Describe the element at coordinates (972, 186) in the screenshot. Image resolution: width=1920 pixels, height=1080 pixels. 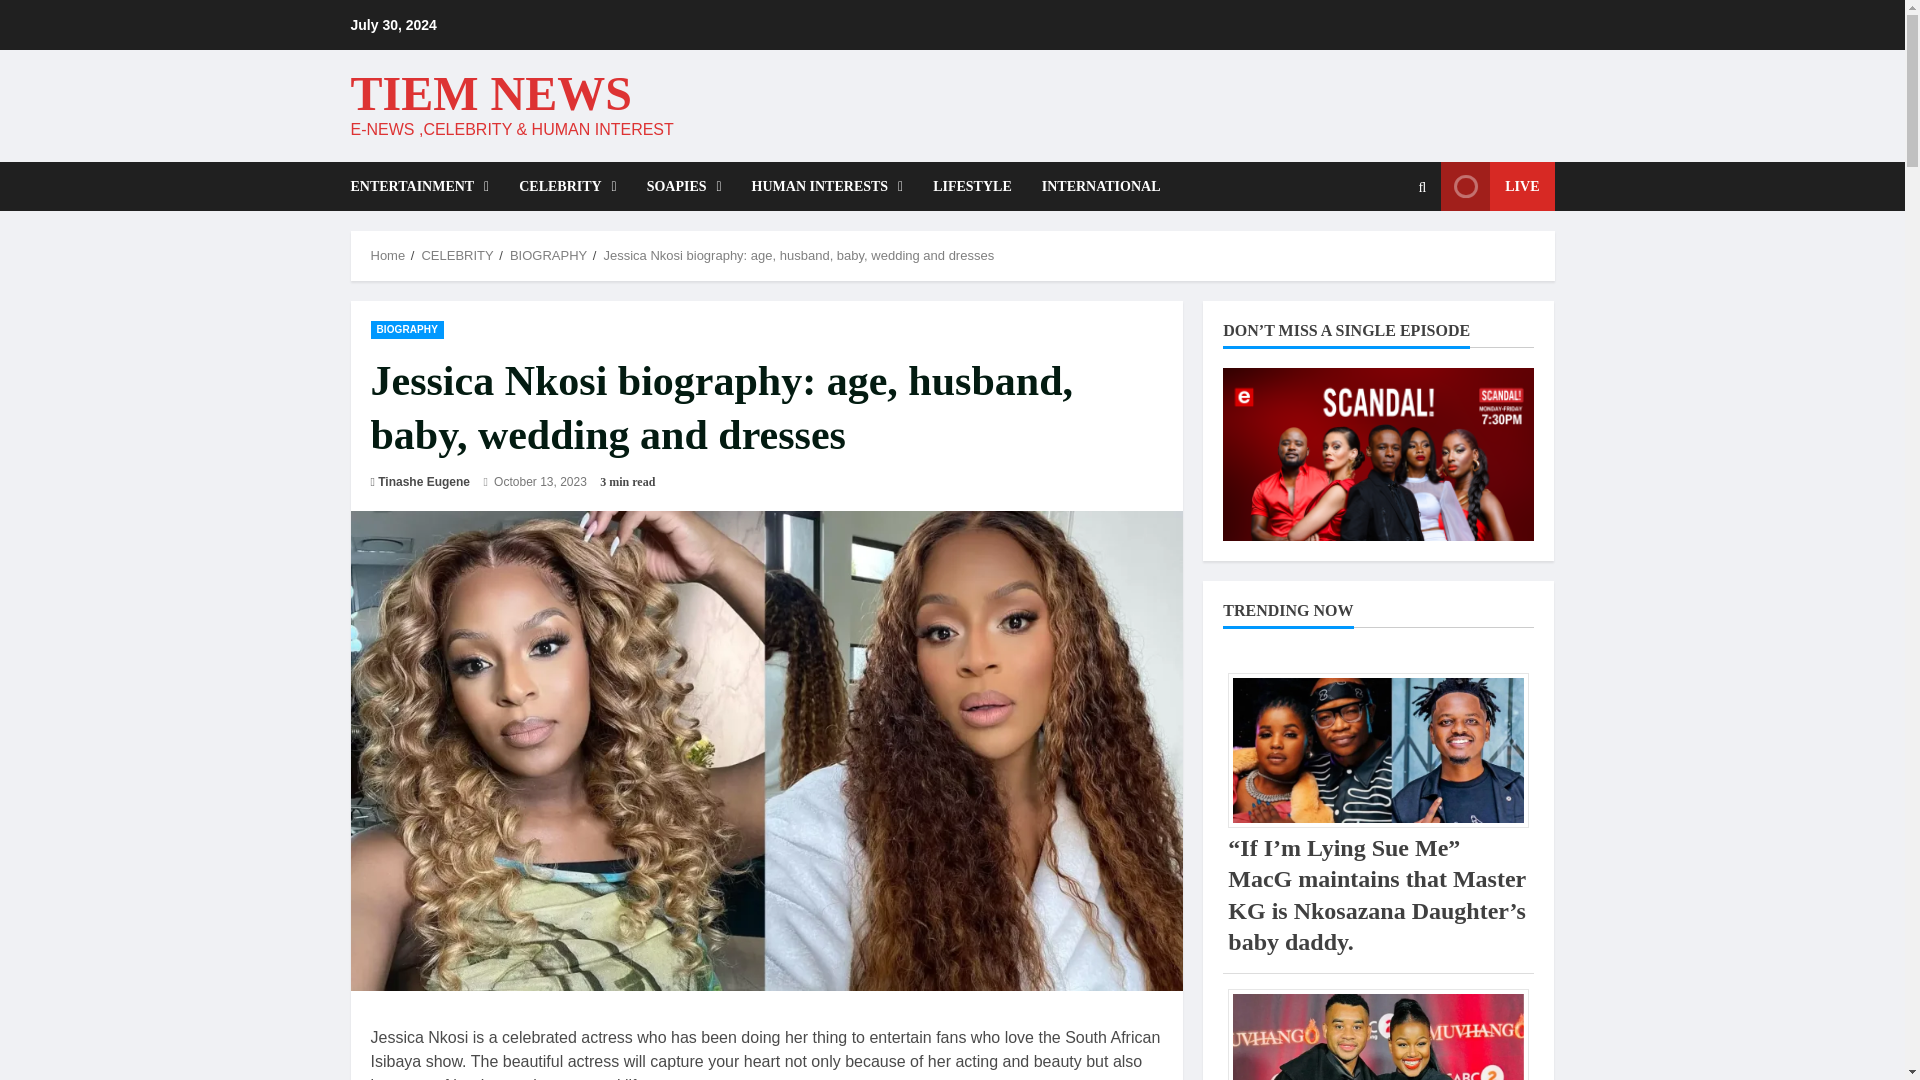
I see `LIFESTYLE` at that location.